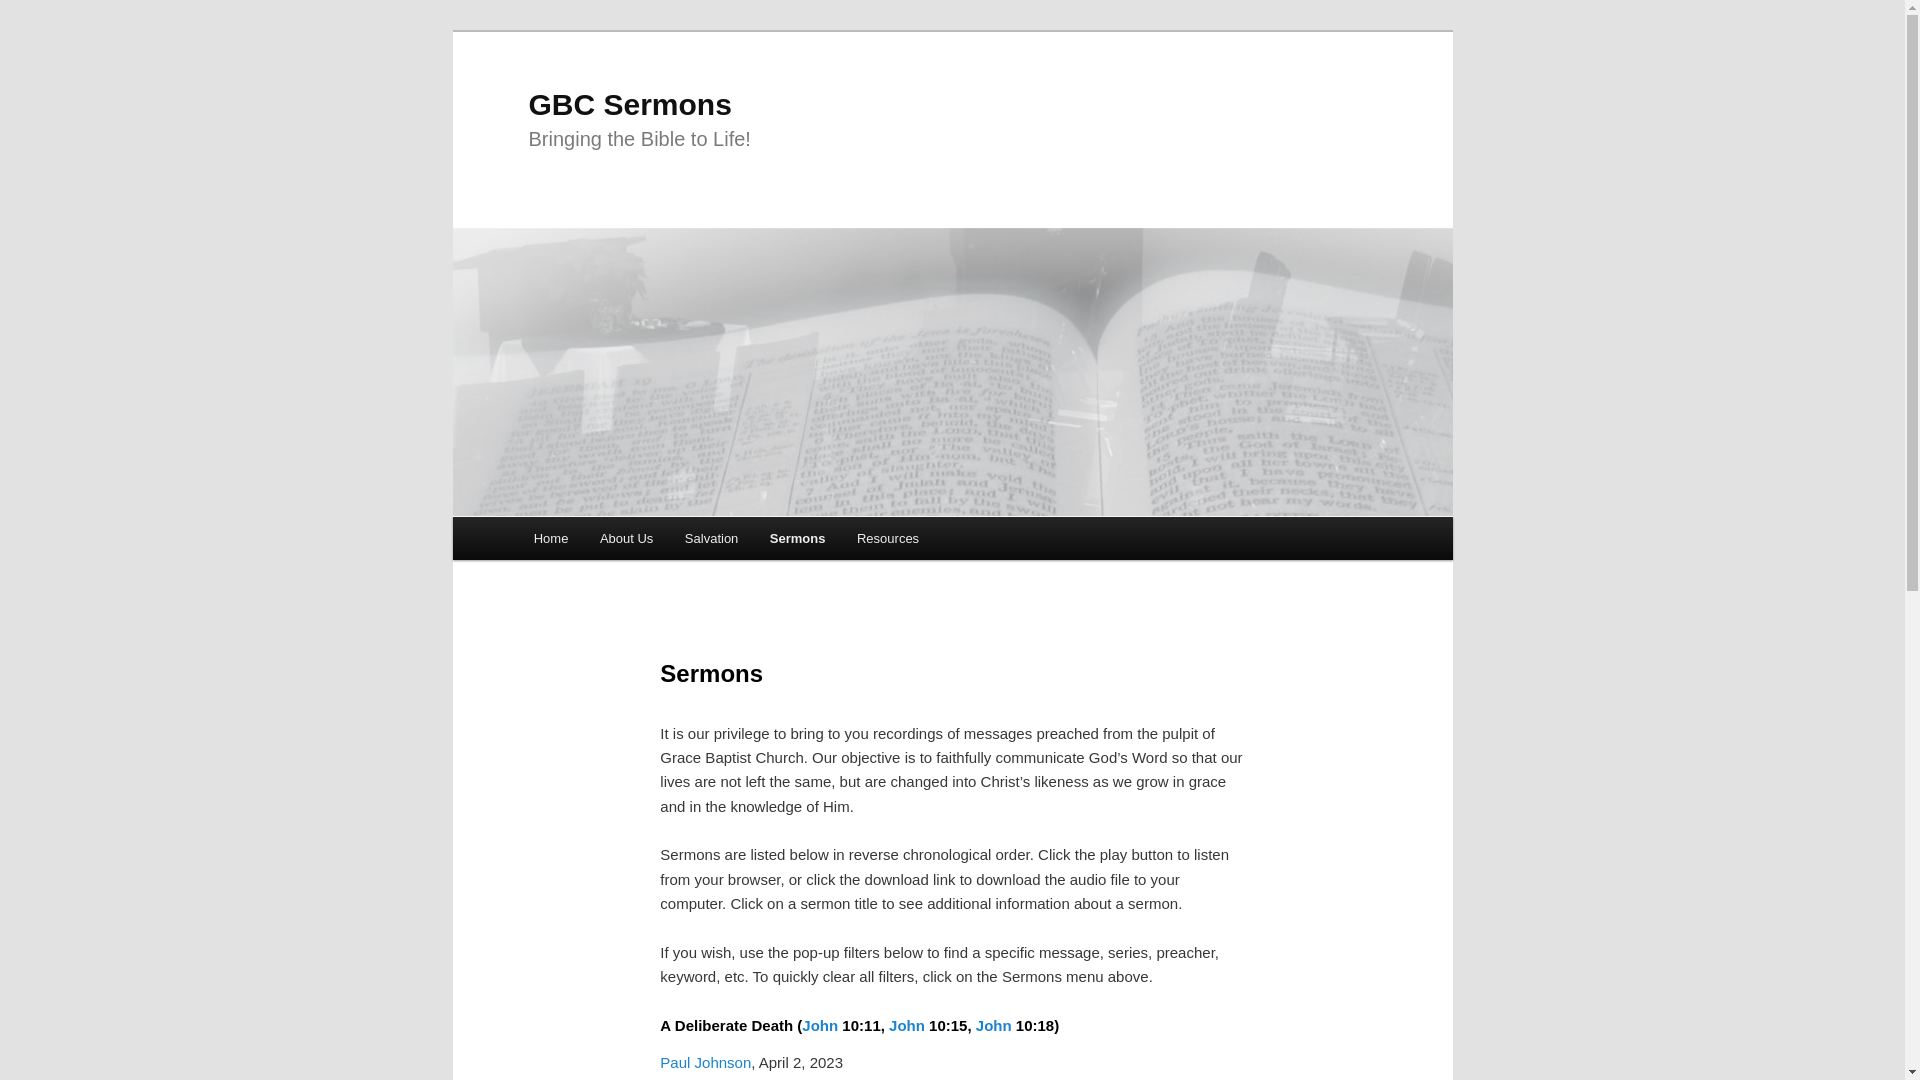 The image size is (1920, 1080). I want to click on Lord's Table, so click(774, 1078).